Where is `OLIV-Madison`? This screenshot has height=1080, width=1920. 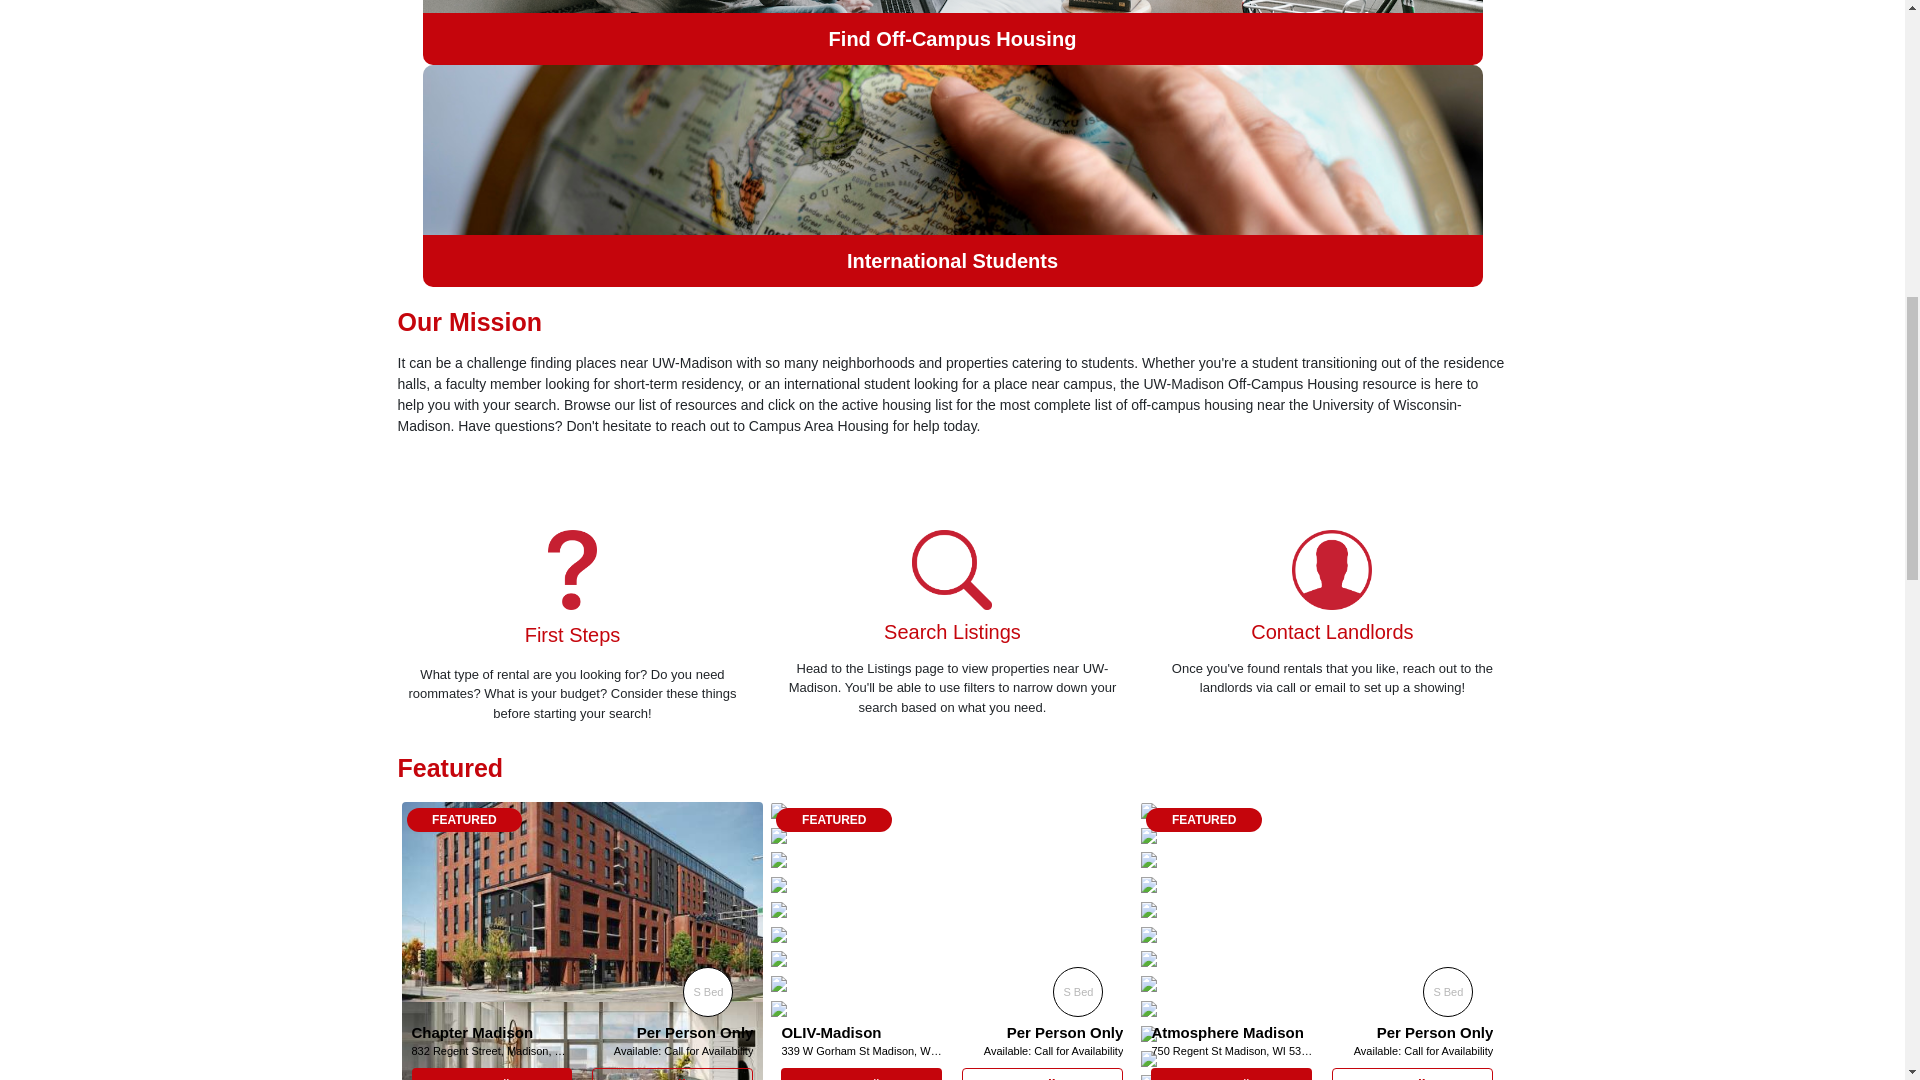
OLIV-Madison is located at coordinates (831, 1032).